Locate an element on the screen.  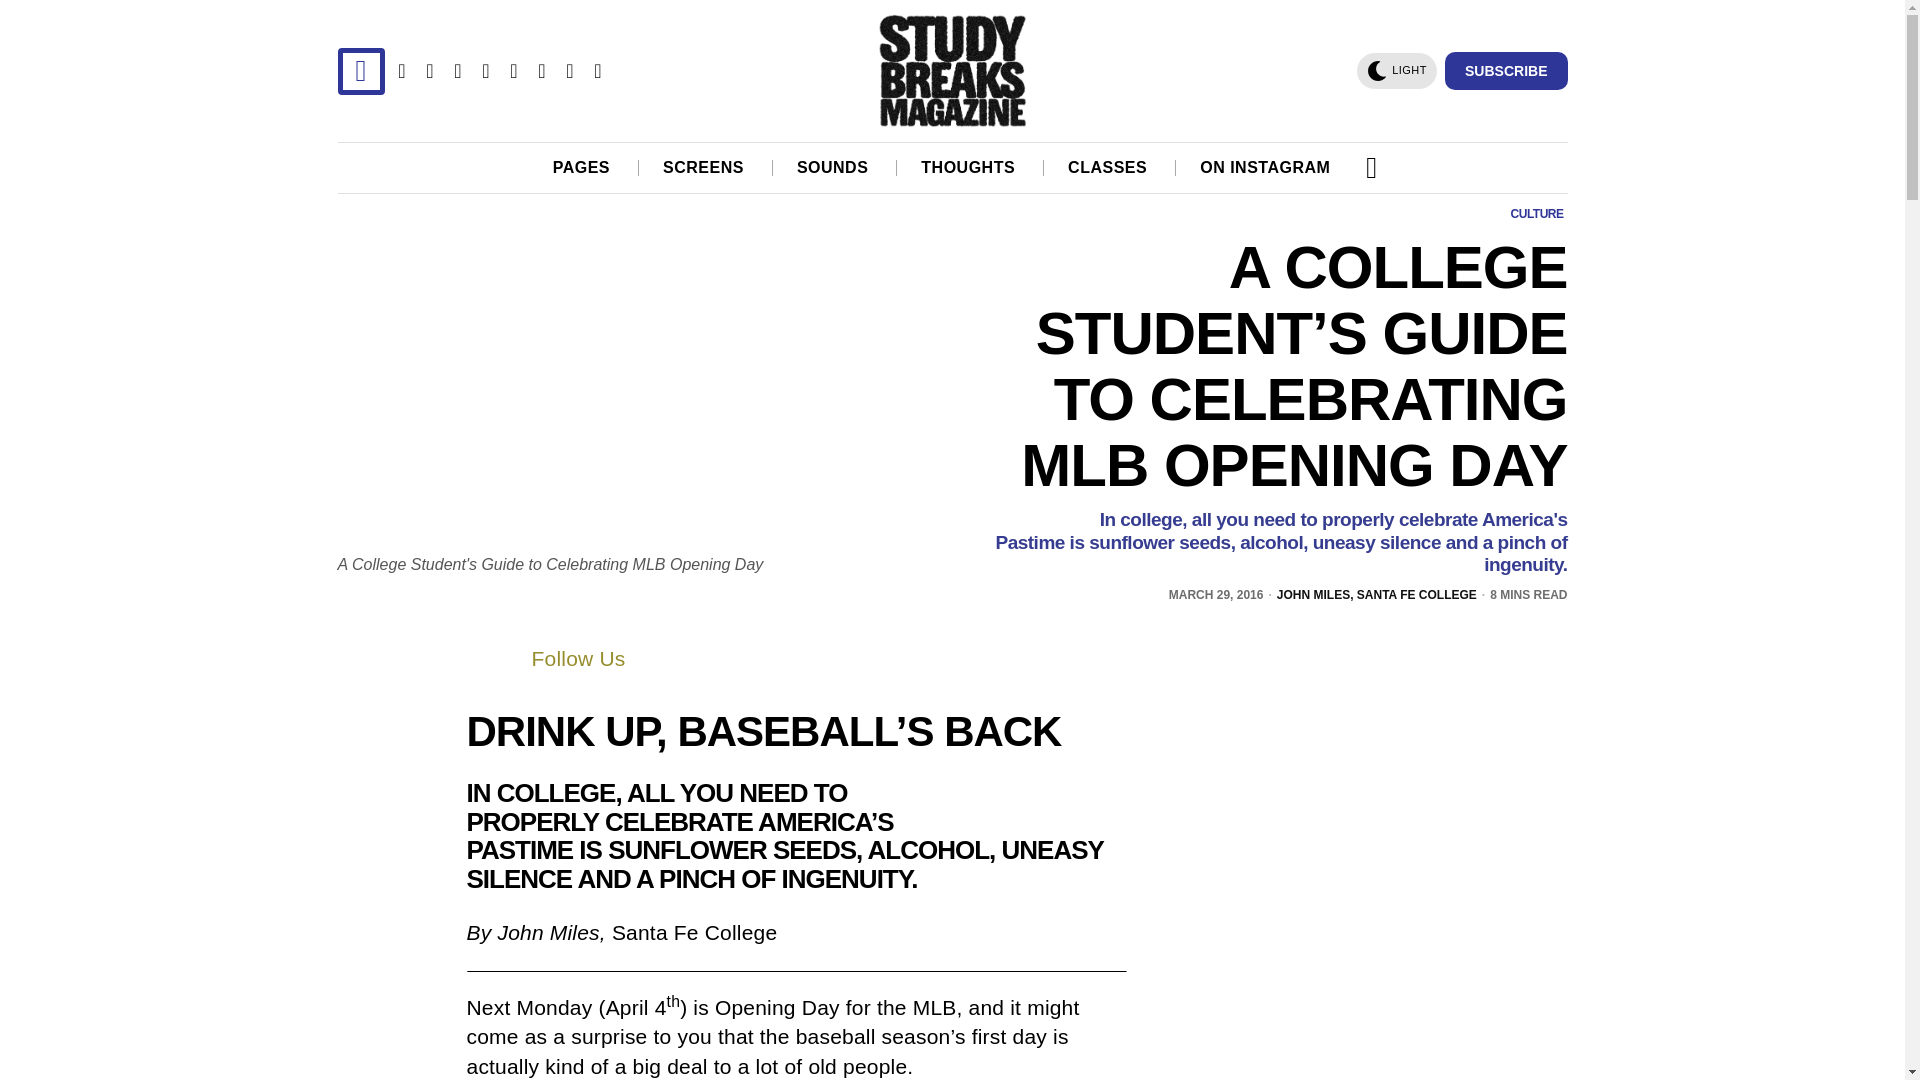
SOUNDS is located at coordinates (834, 167).